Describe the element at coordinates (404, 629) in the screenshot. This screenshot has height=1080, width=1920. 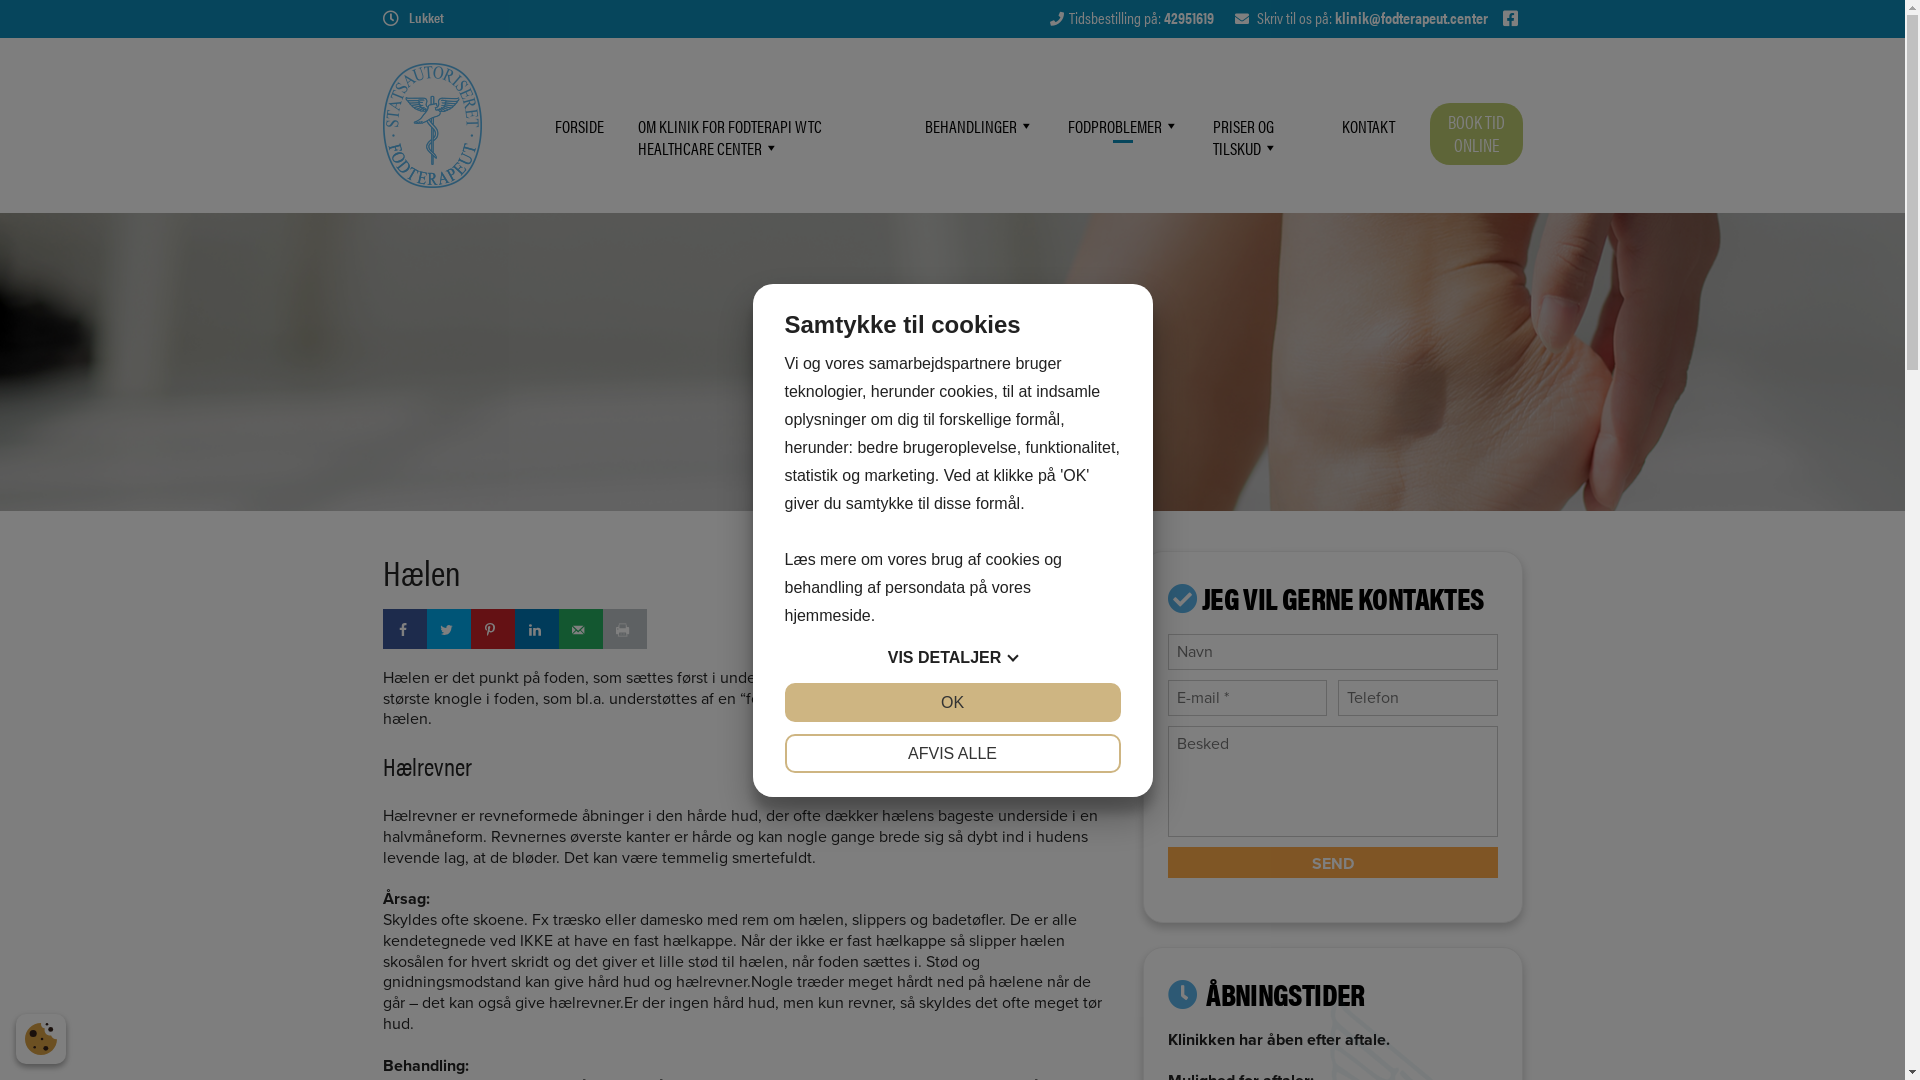
I see `Share on Facebook` at that location.